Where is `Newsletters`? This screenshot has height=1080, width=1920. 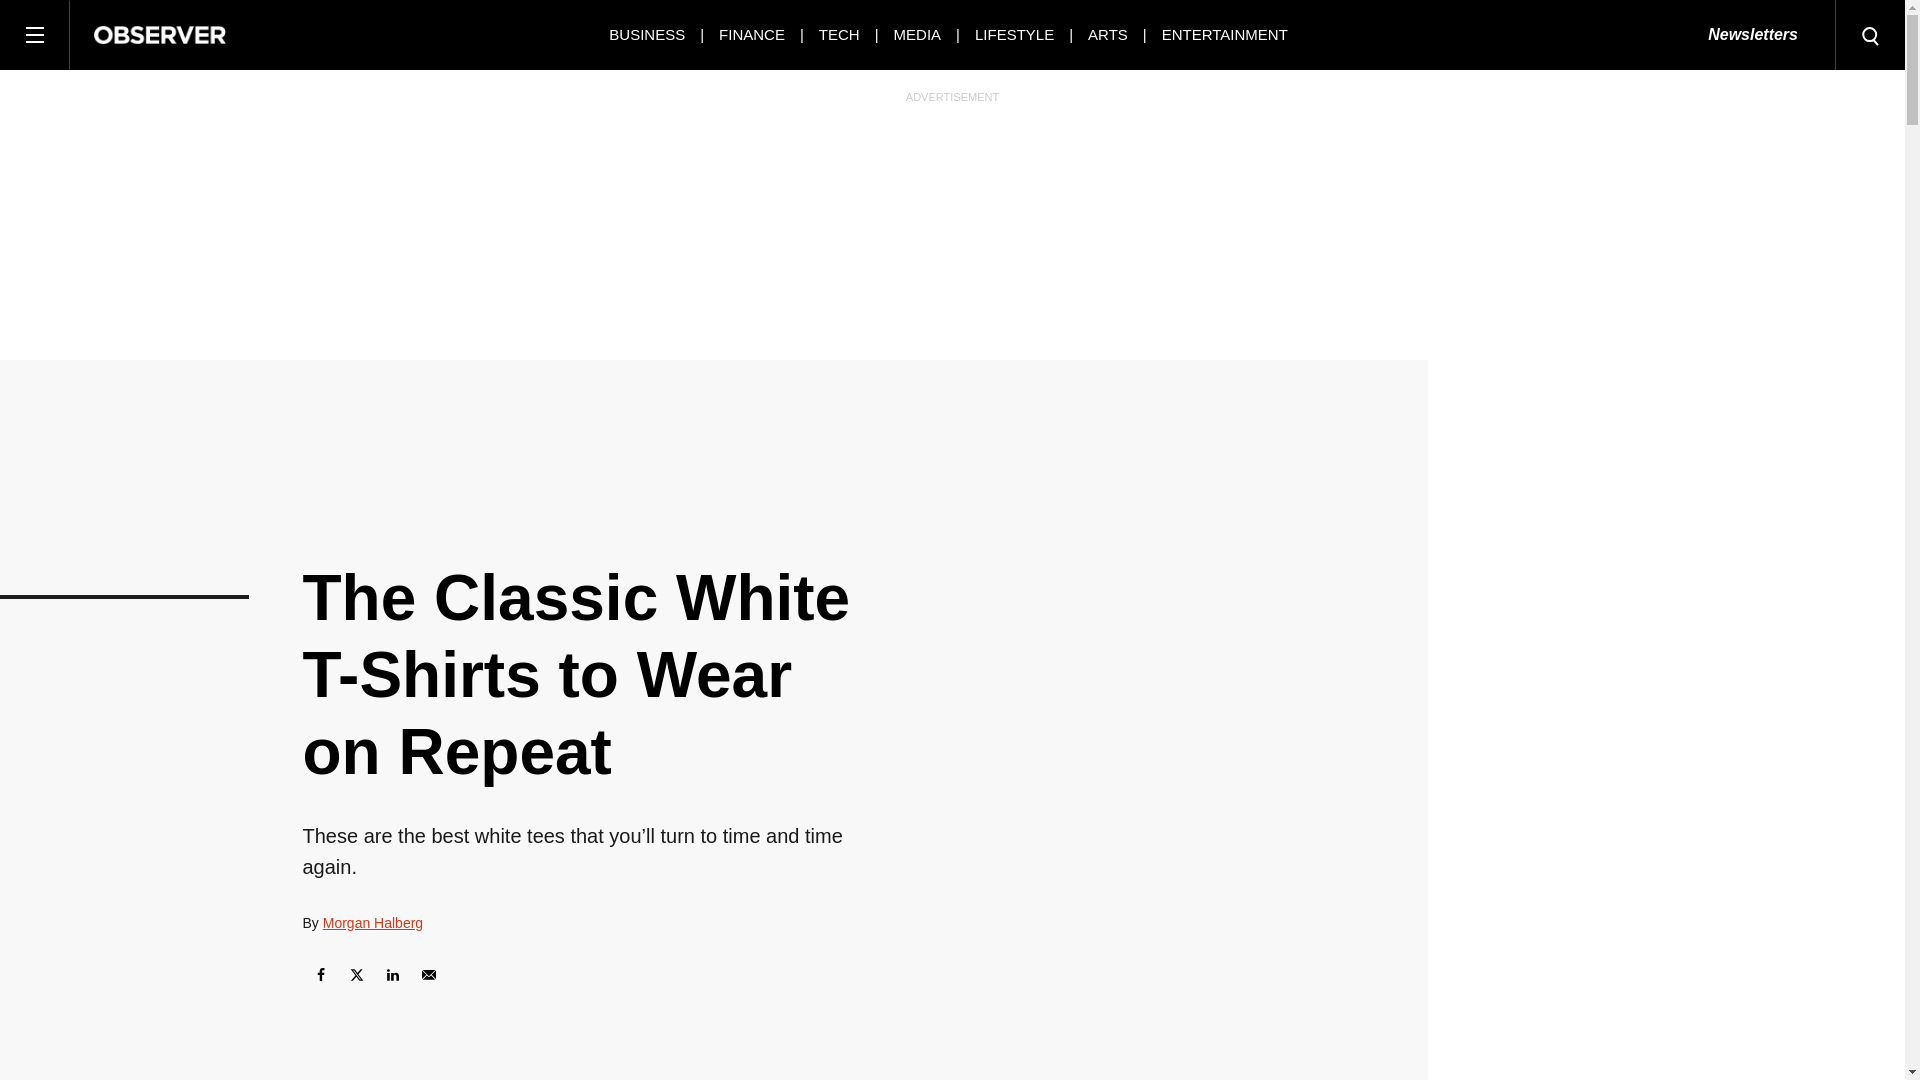
Newsletters is located at coordinates (1752, 35).